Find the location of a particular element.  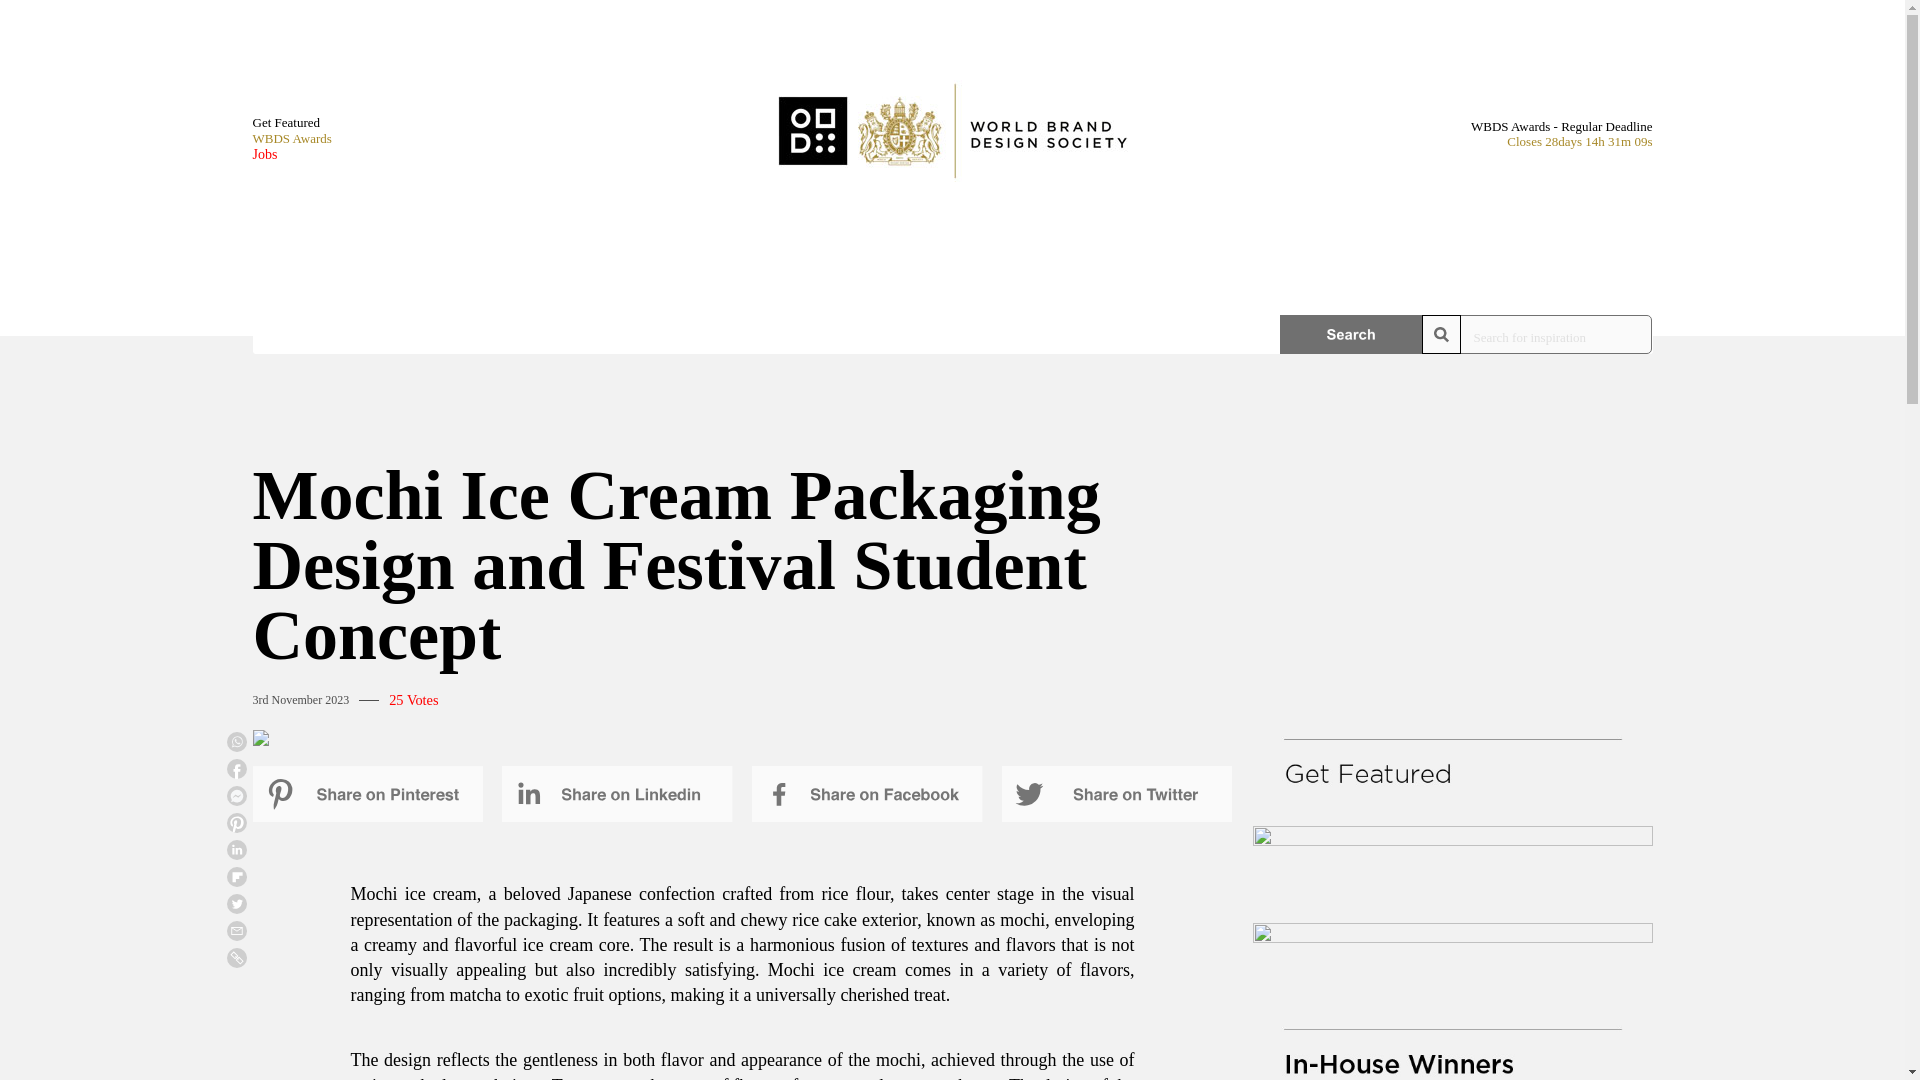

Jobs is located at coordinates (290, 154).